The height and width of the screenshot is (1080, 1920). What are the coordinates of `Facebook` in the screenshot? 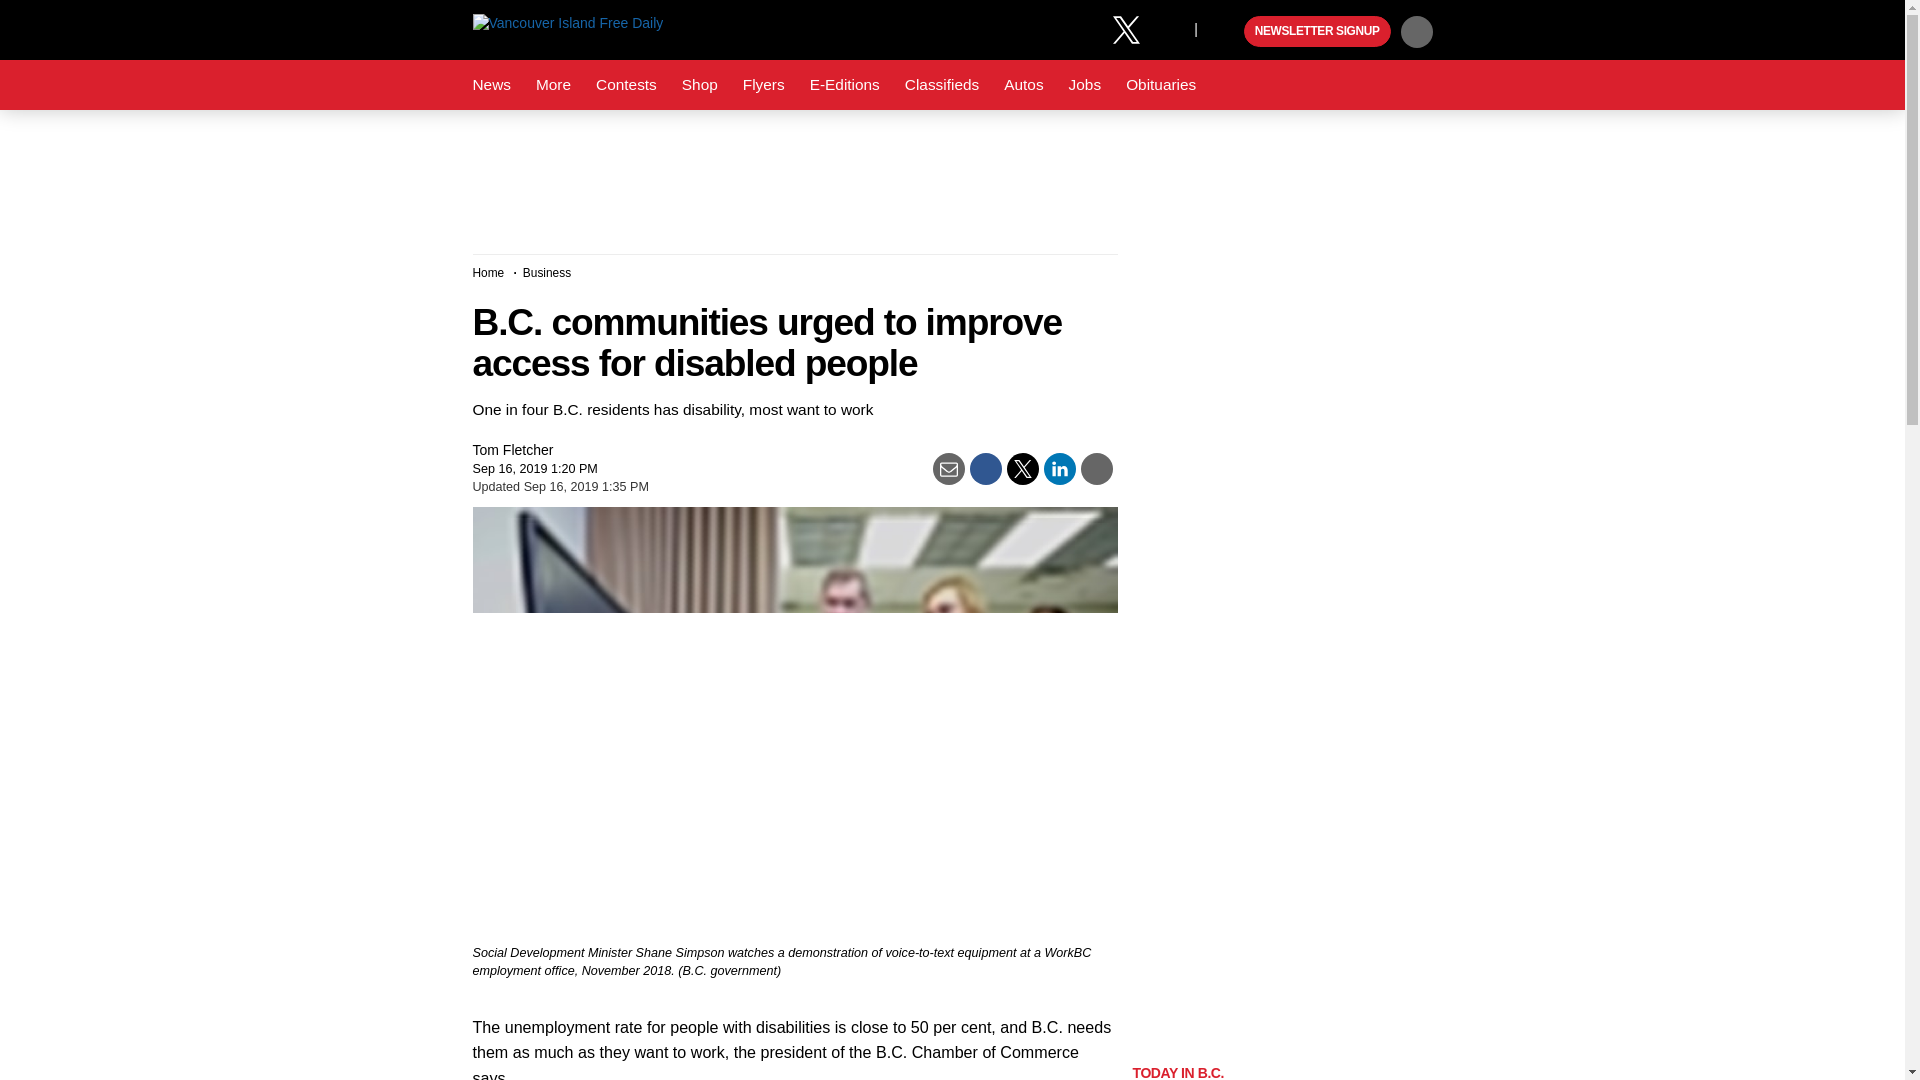 It's located at (1086, 28).